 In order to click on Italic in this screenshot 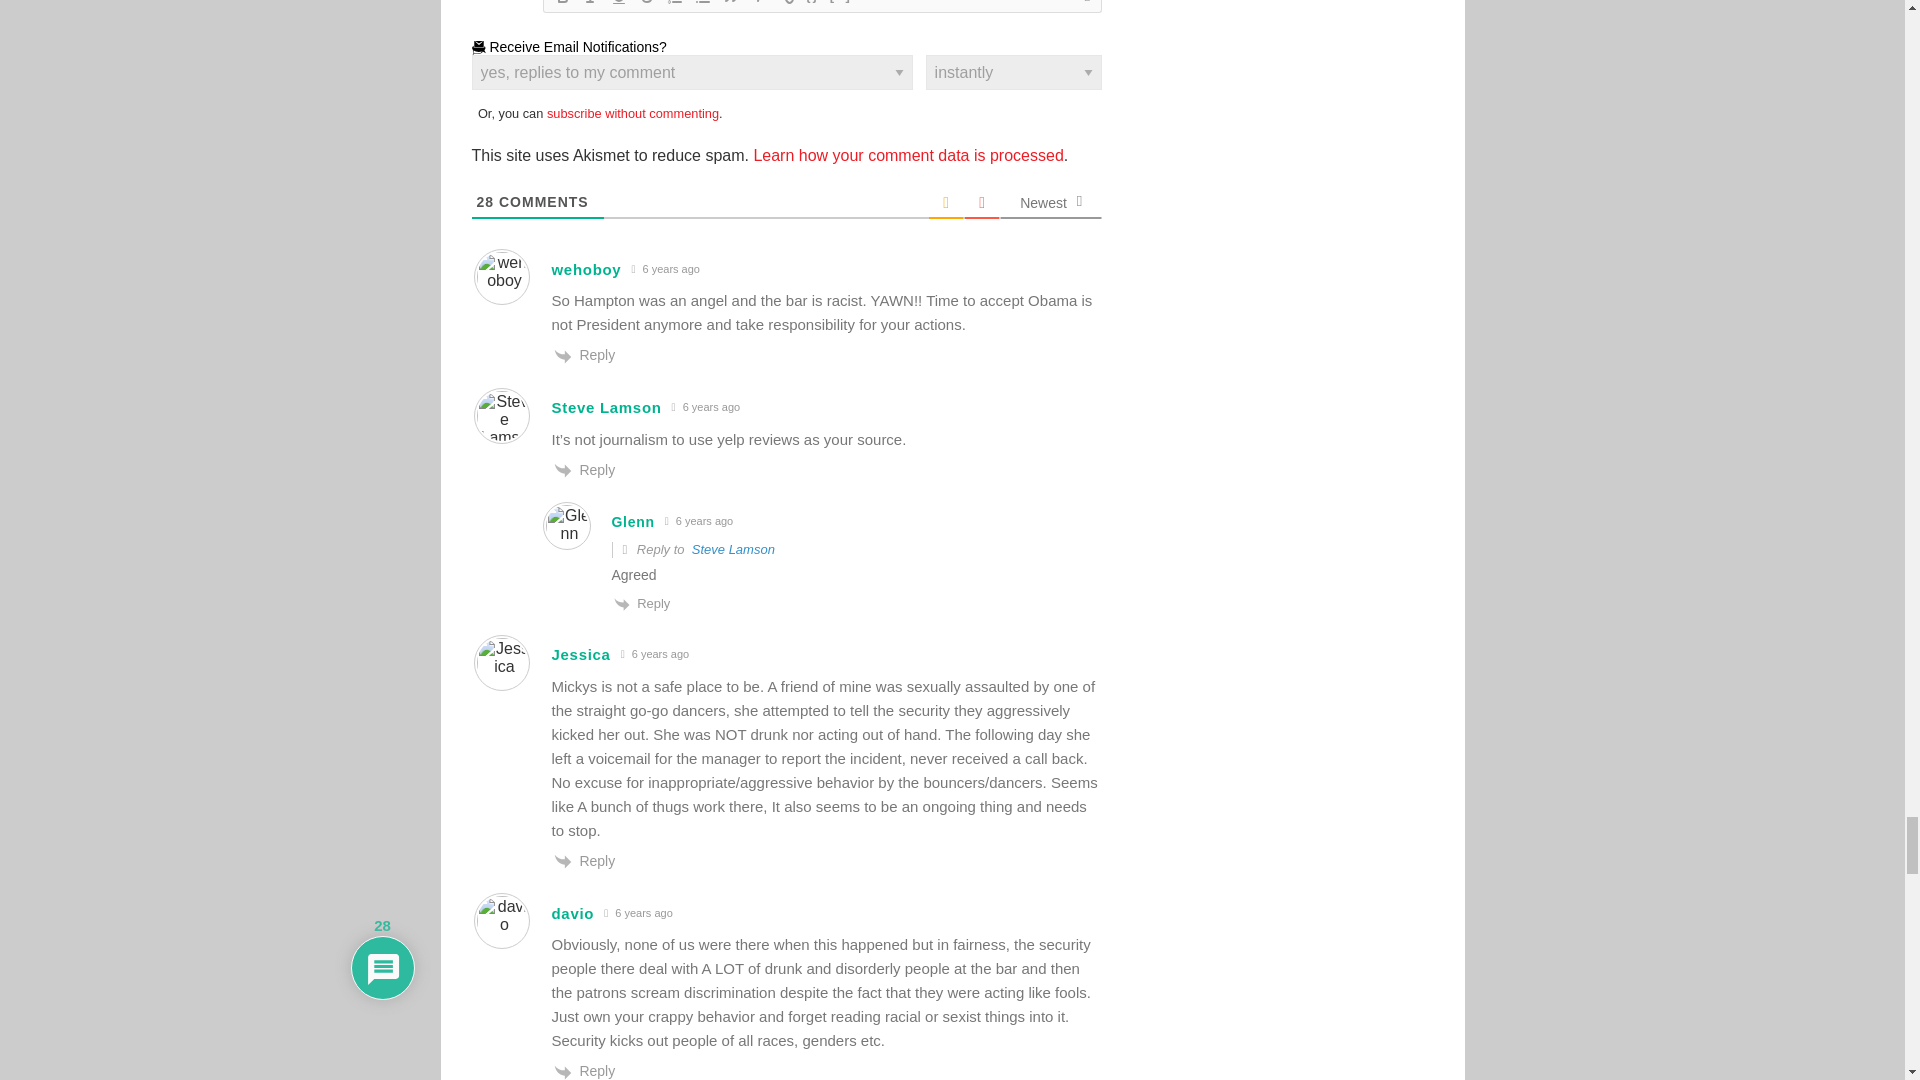, I will do `click(590, 4)`.